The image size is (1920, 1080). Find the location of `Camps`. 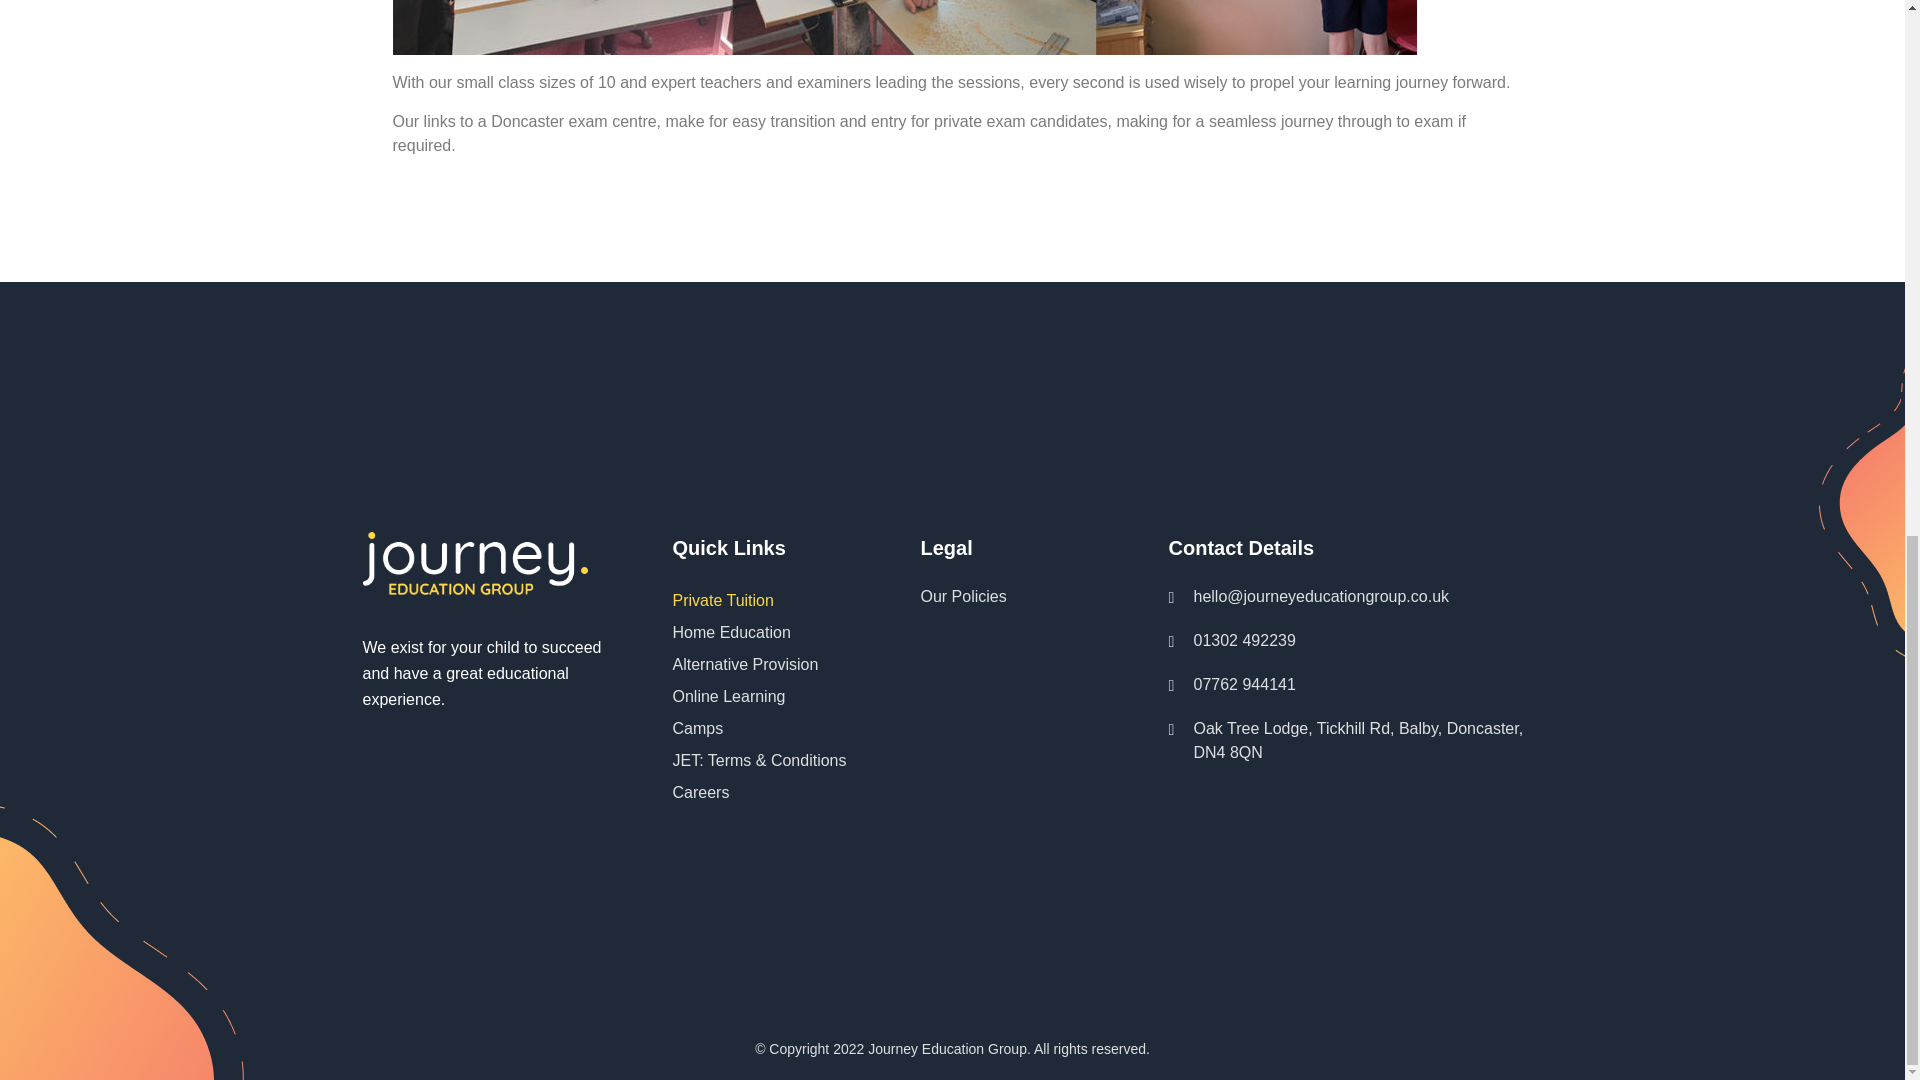

Camps is located at coordinates (766, 728).